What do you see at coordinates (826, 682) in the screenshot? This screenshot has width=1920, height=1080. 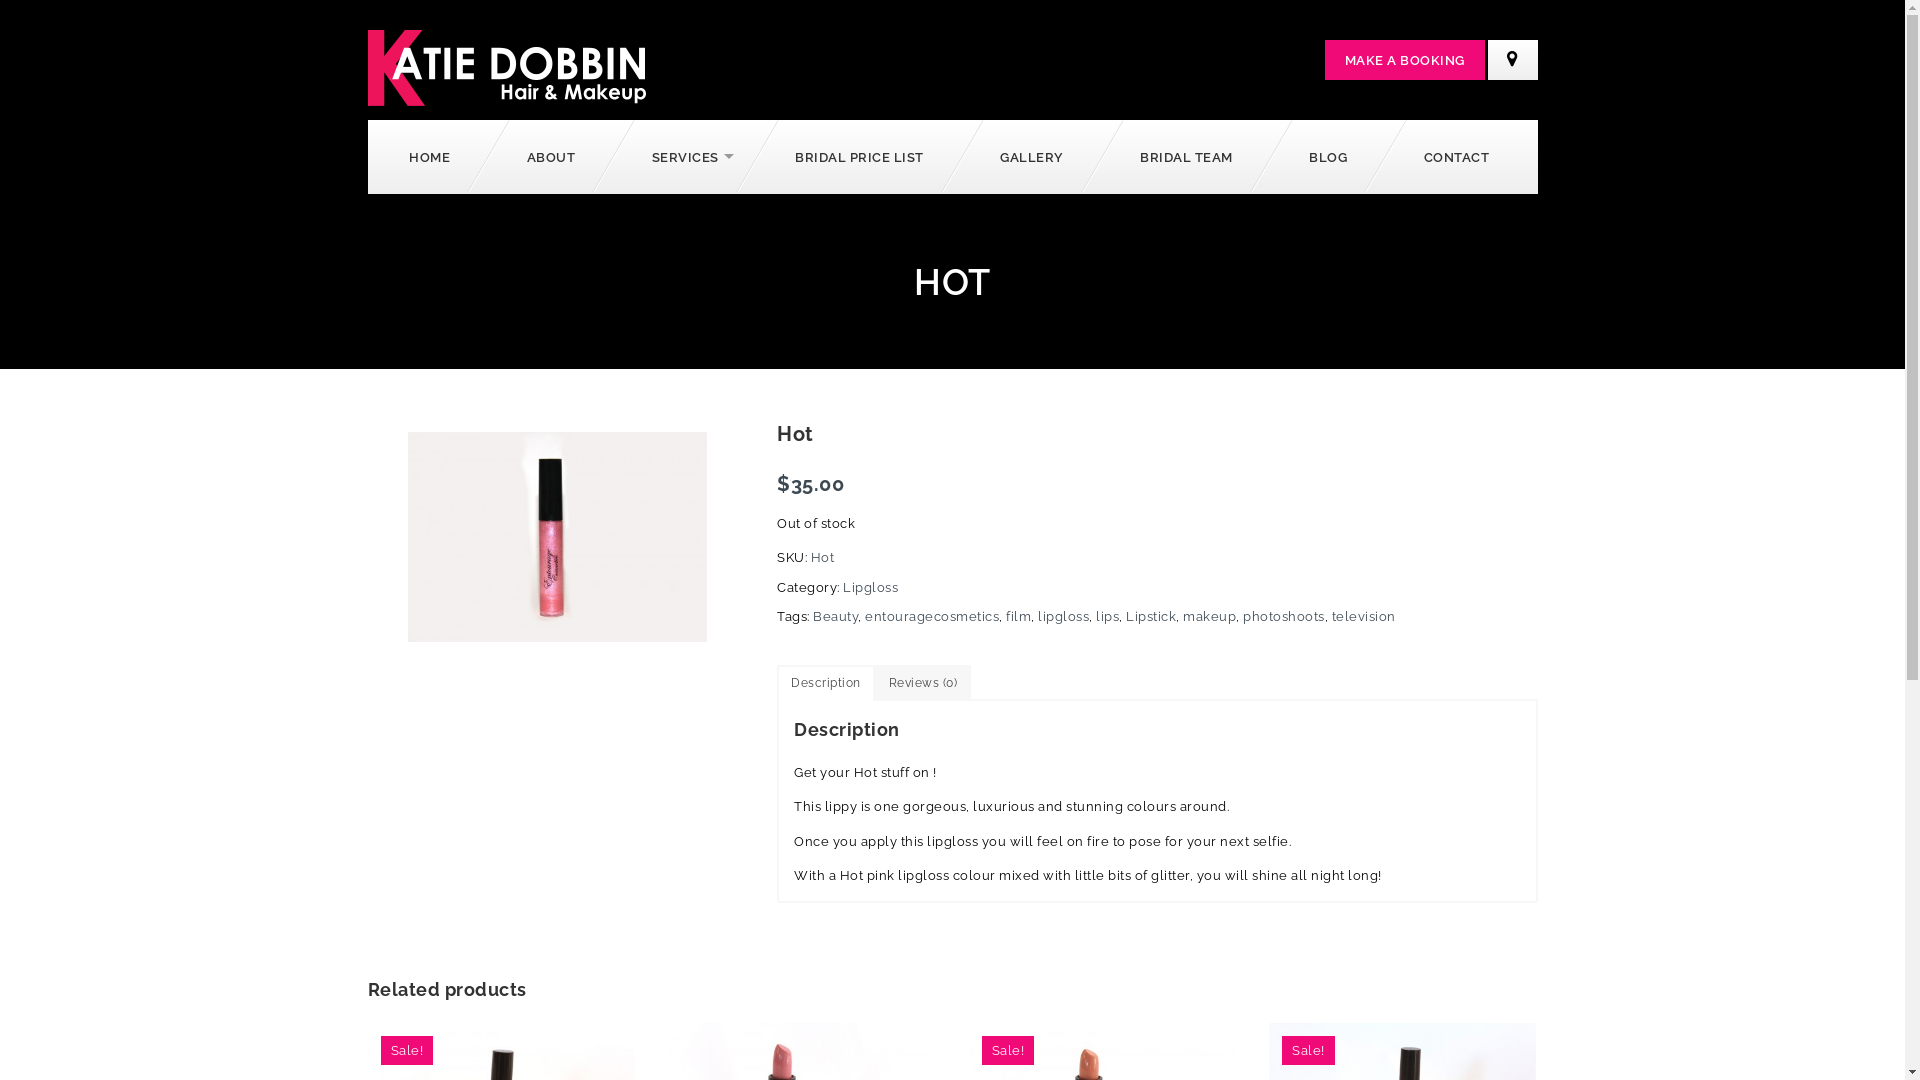 I see `Description` at bounding box center [826, 682].